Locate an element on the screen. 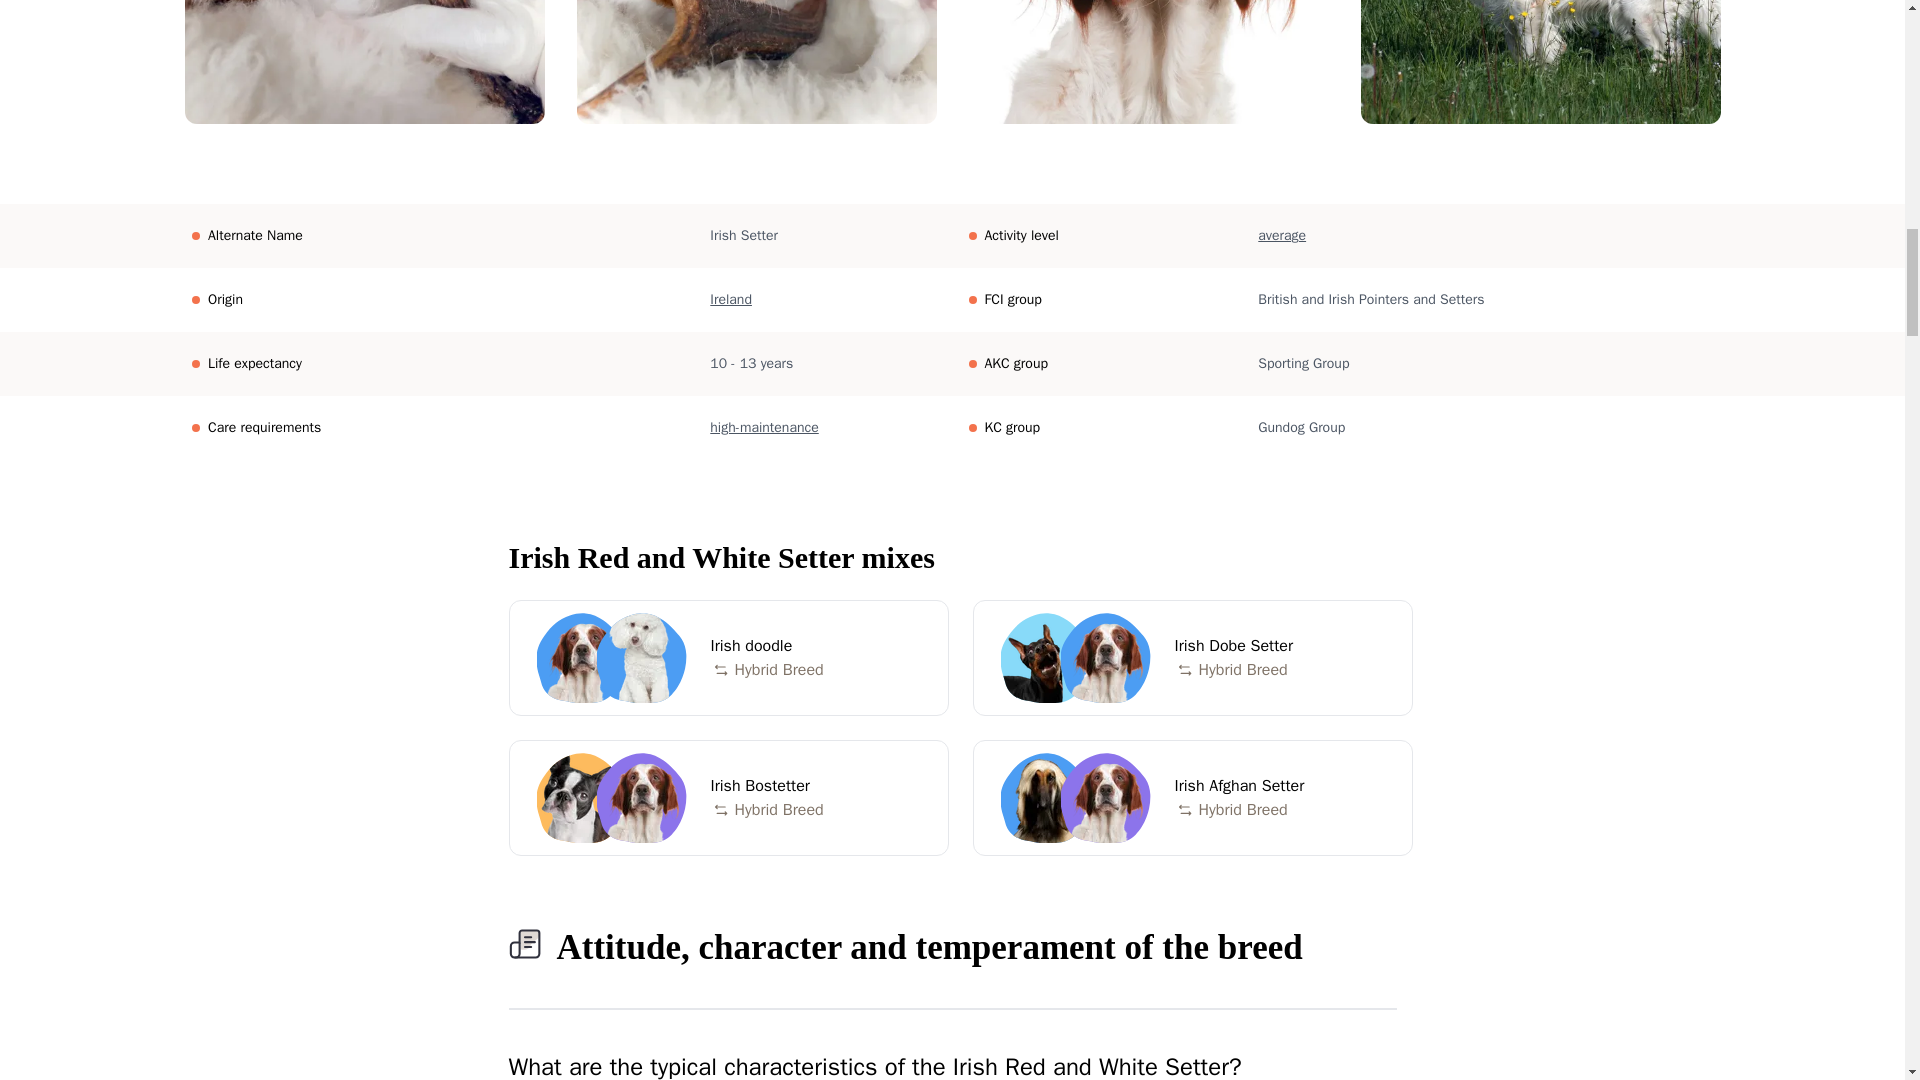 The image size is (1920, 1080). Irish Red and White Setter is located at coordinates (580, 658).